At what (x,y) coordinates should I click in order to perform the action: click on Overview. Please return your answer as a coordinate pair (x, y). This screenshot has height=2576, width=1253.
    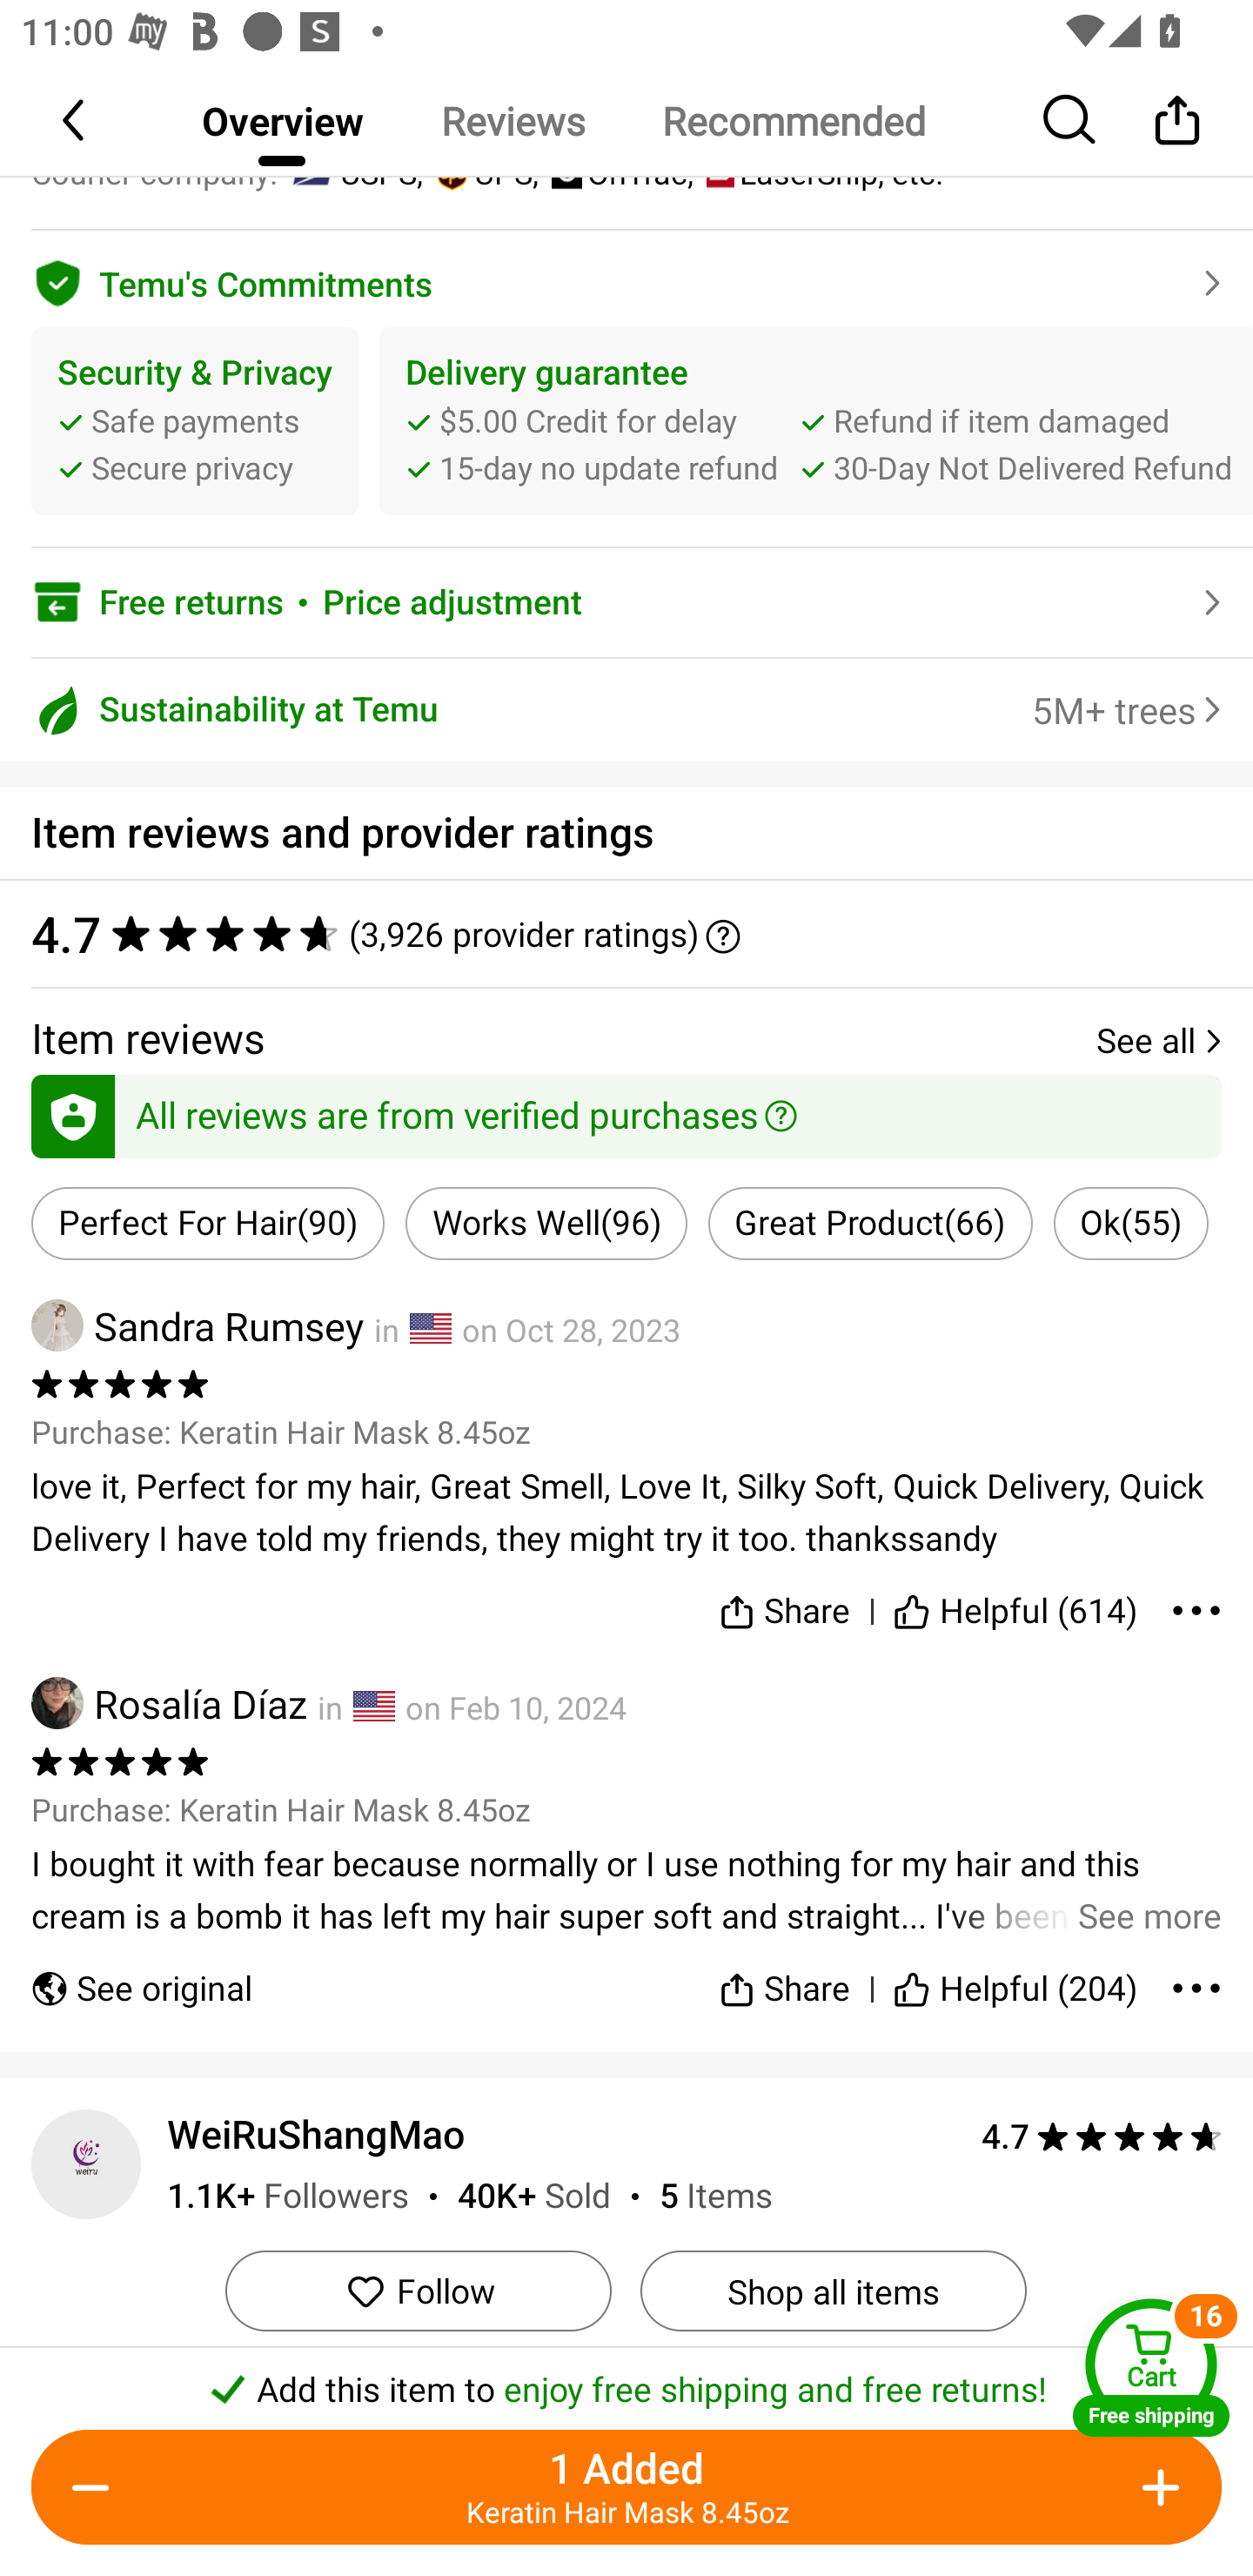
    Looking at the image, I should click on (282, 120).